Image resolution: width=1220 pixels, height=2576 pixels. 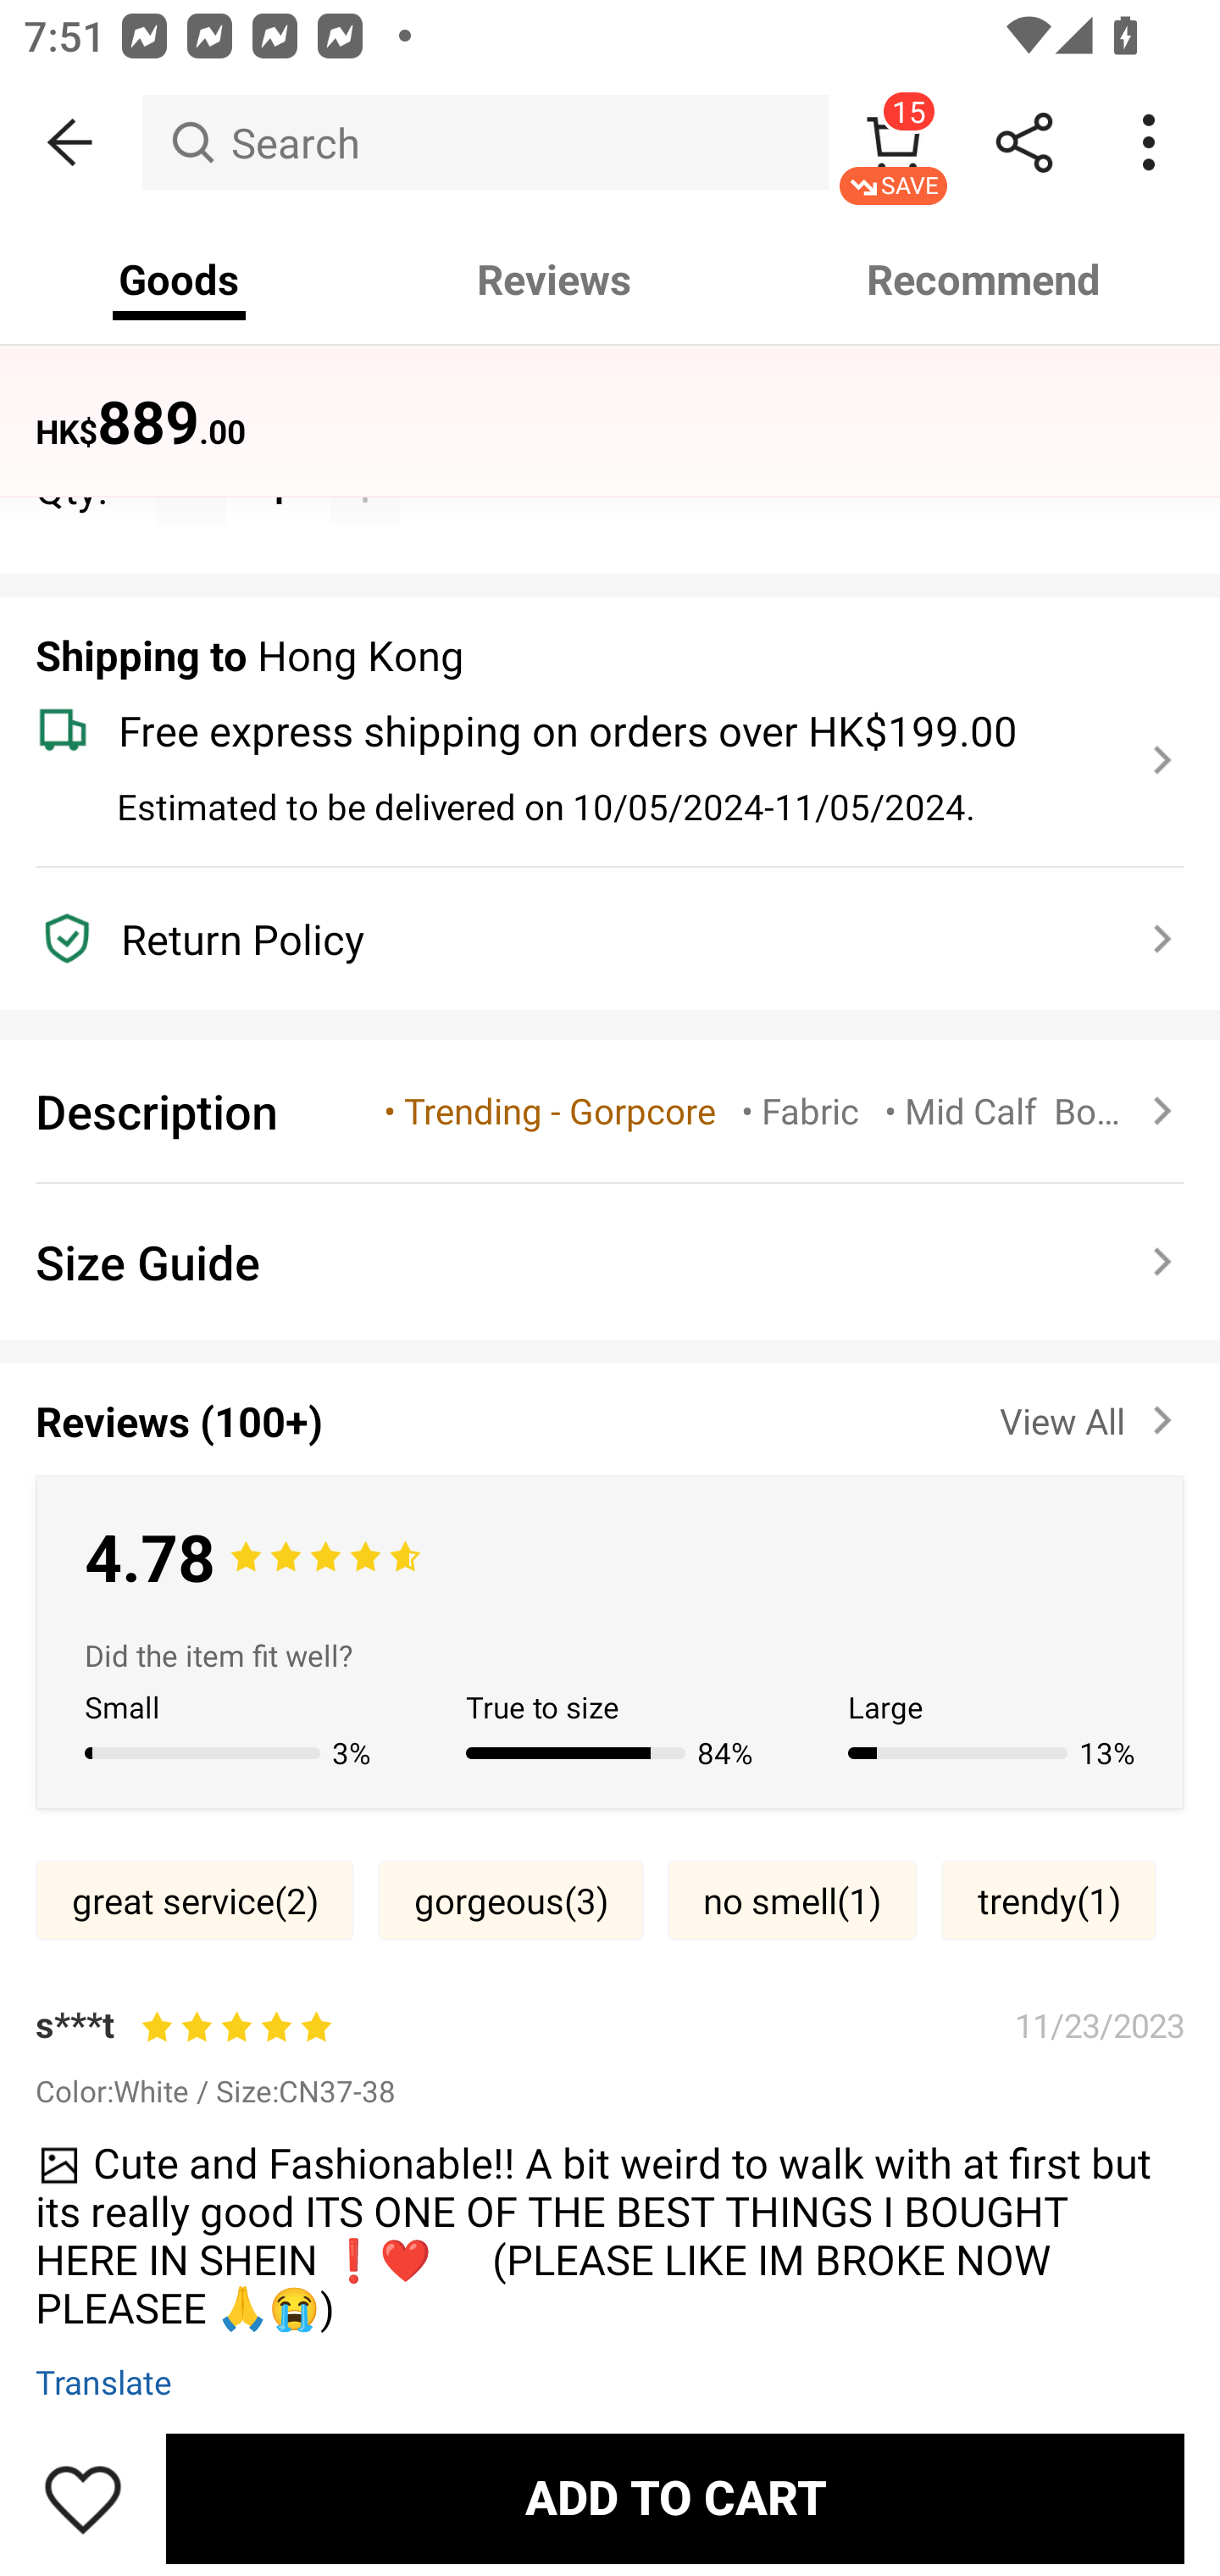 What do you see at coordinates (511, 1900) in the screenshot?
I see `gorgeous(3)` at bounding box center [511, 1900].